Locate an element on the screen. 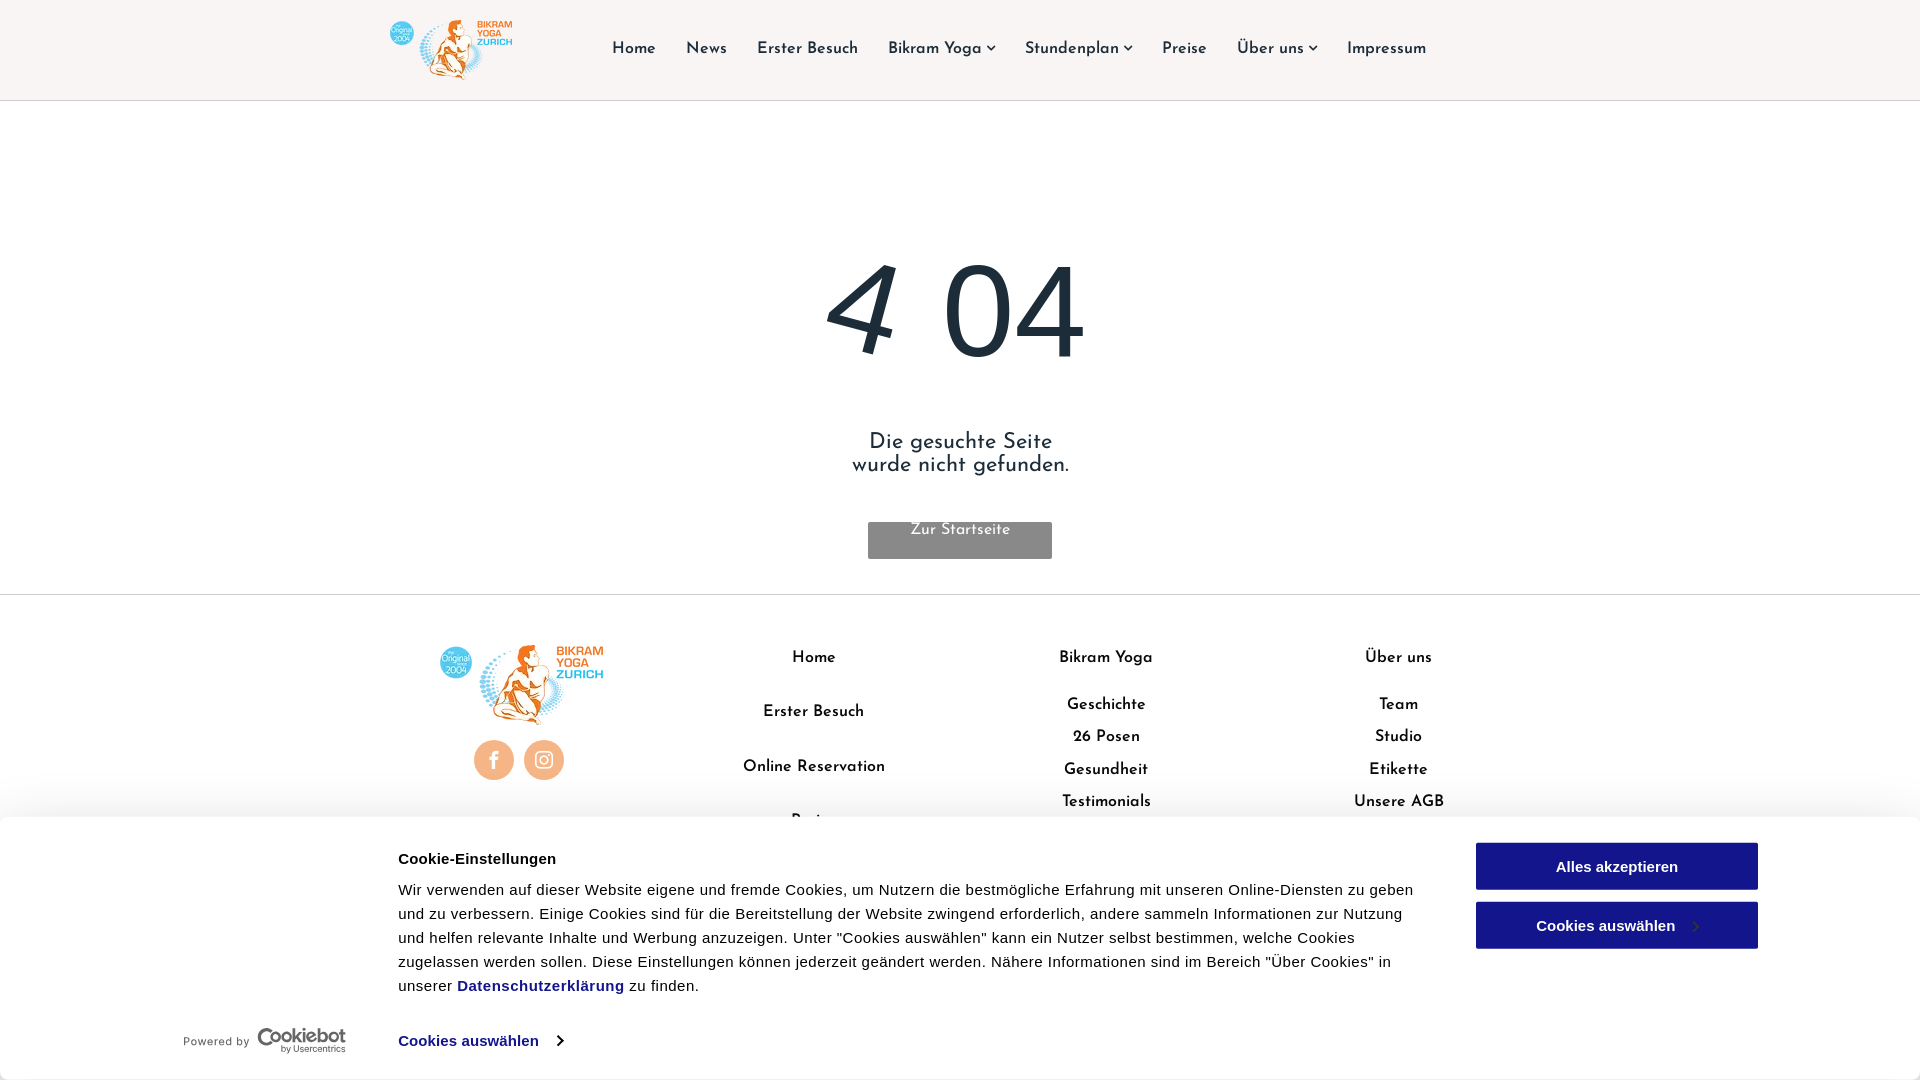 Image resolution: width=1920 pixels, height=1080 pixels. Bikram Netflix is located at coordinates (1106, 866).